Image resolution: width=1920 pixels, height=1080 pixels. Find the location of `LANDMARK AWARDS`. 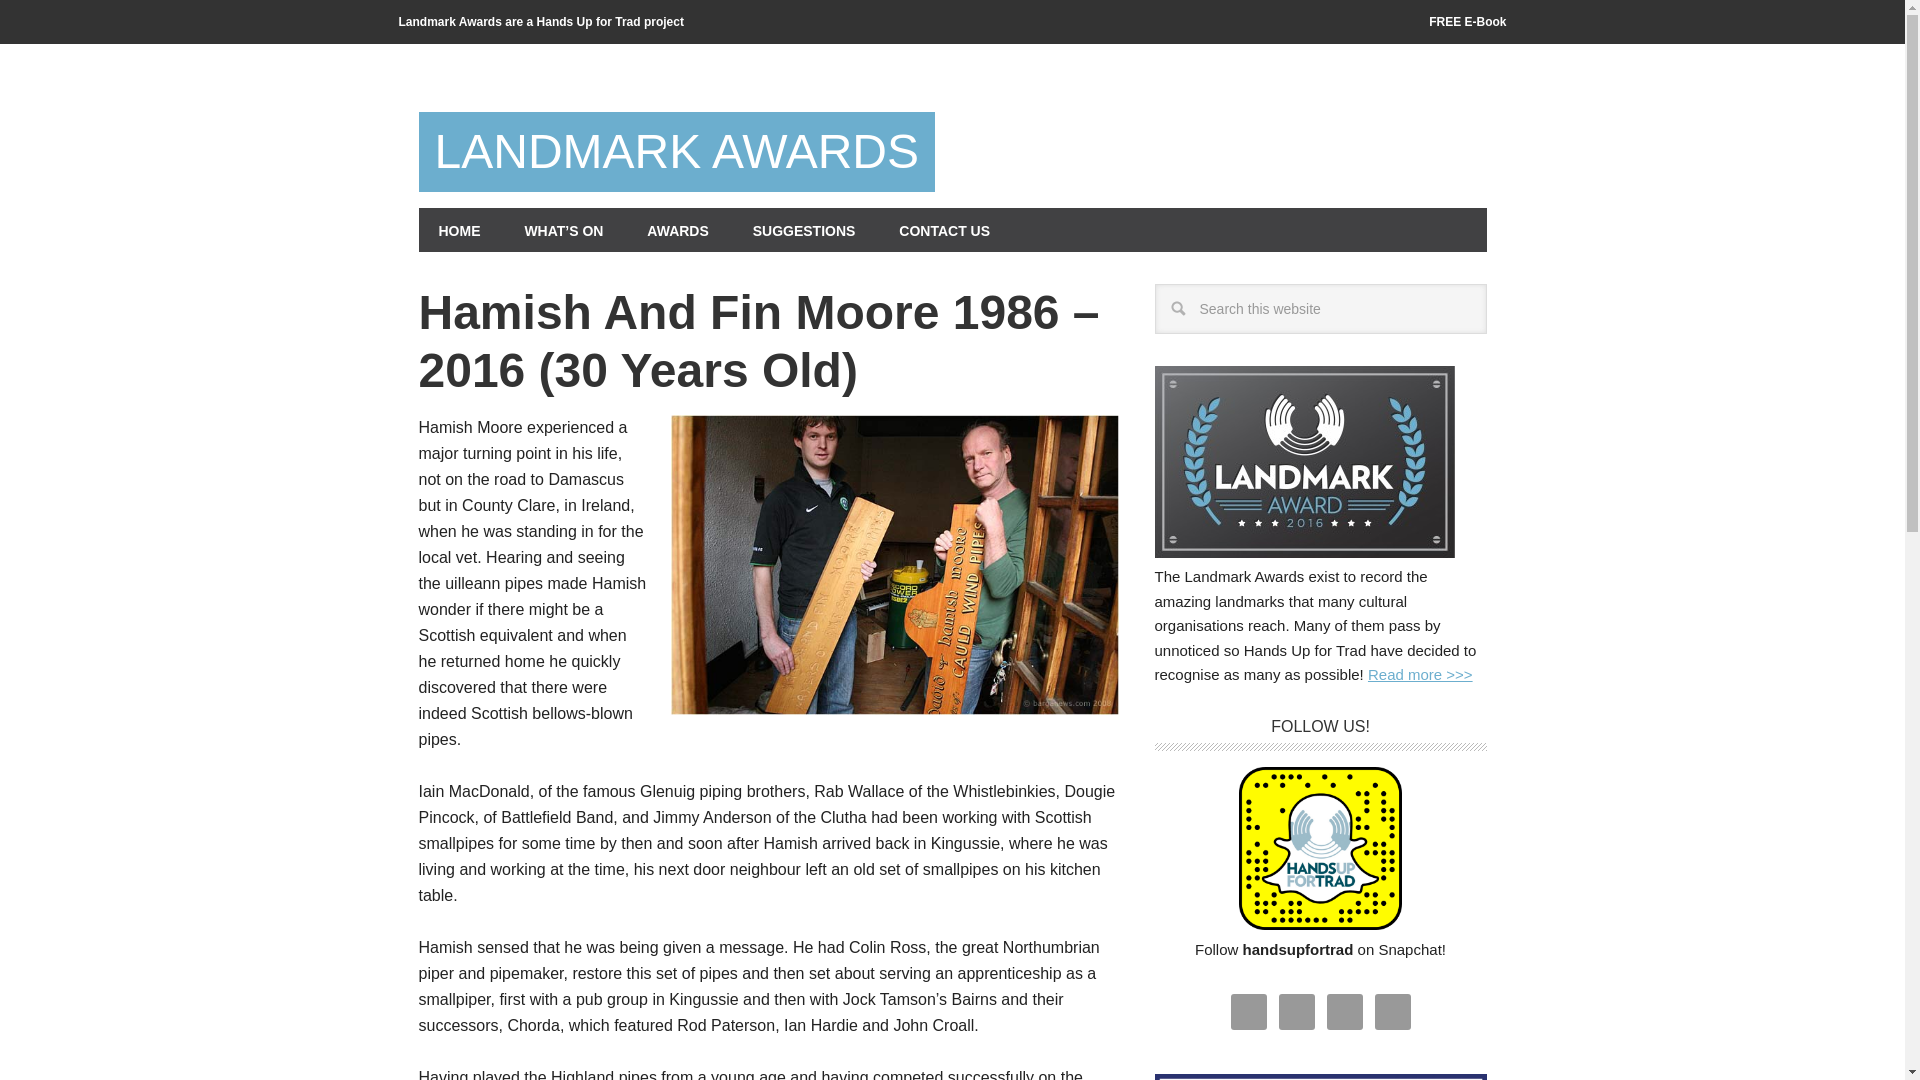

LANDMARK AWARDS is located at coordinates (676, 152).